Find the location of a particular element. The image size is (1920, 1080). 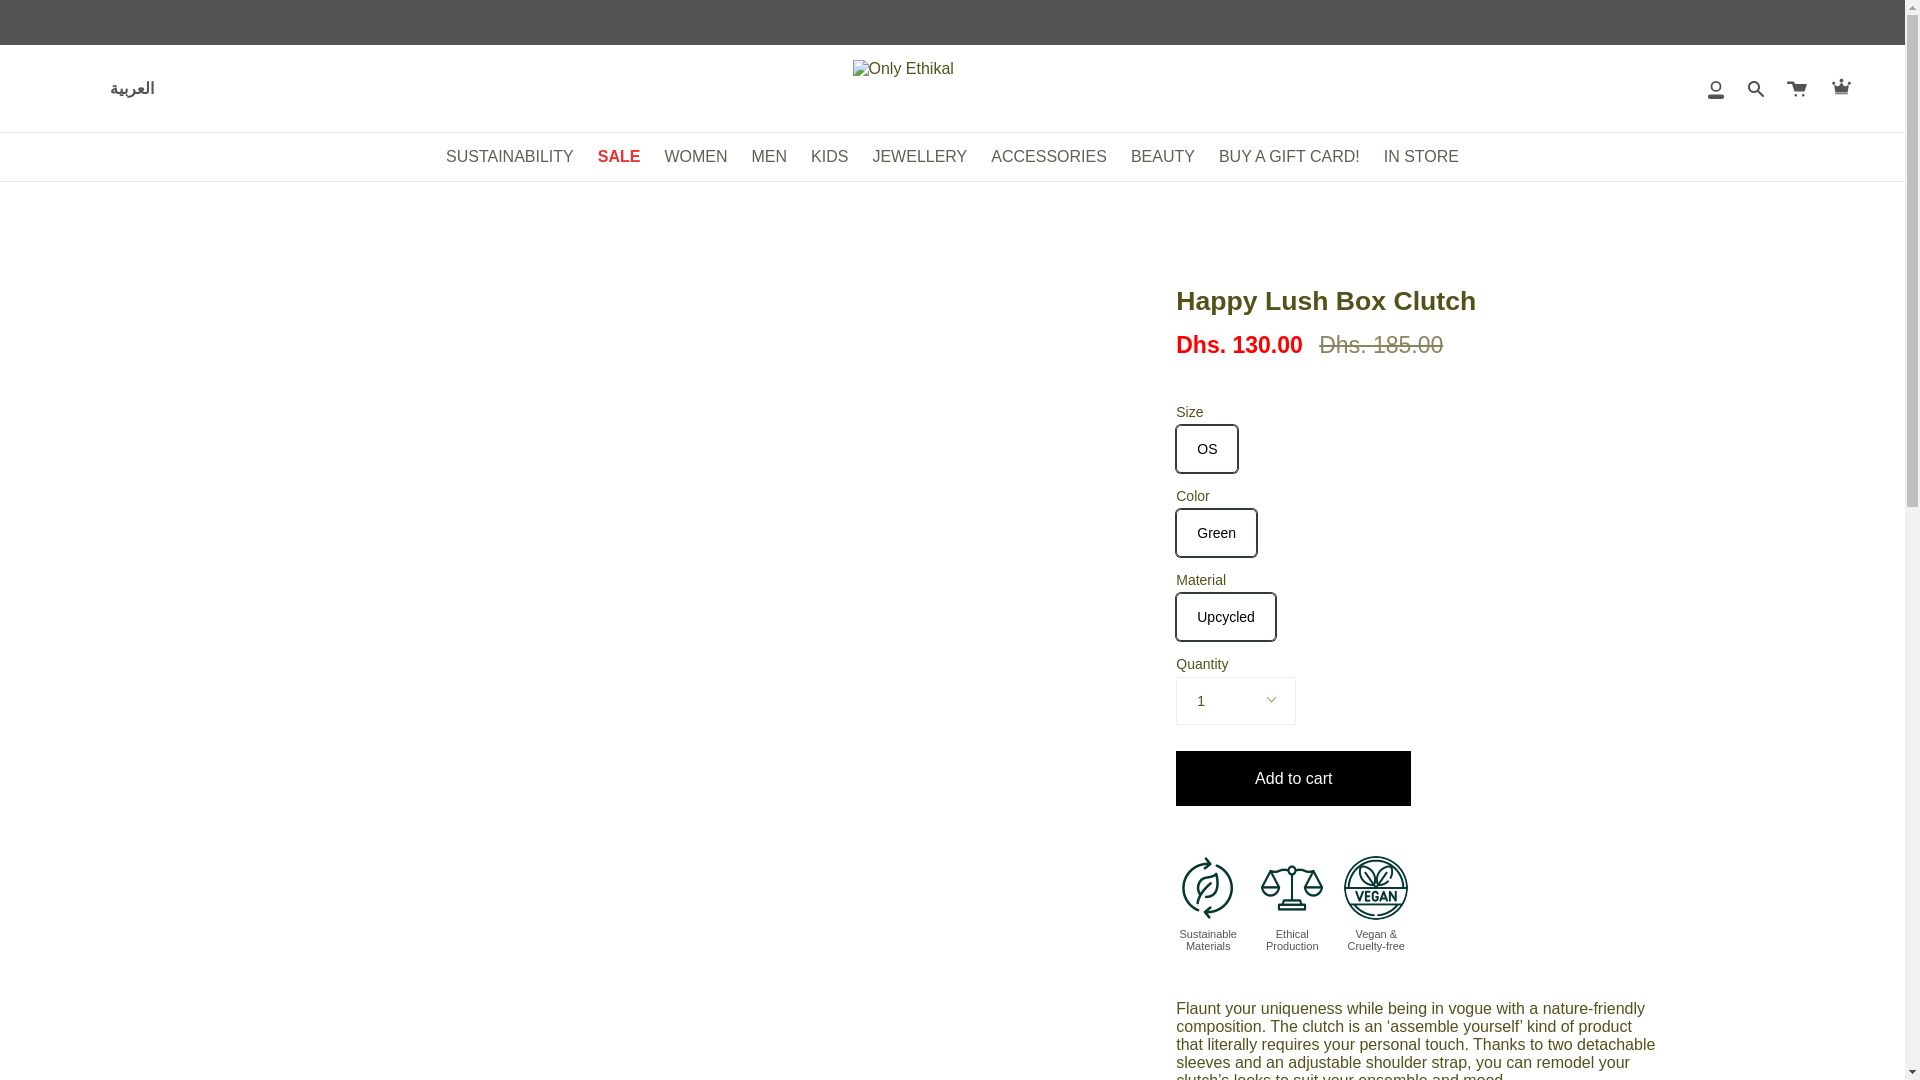

crown is located at coordinates (1842, 86).